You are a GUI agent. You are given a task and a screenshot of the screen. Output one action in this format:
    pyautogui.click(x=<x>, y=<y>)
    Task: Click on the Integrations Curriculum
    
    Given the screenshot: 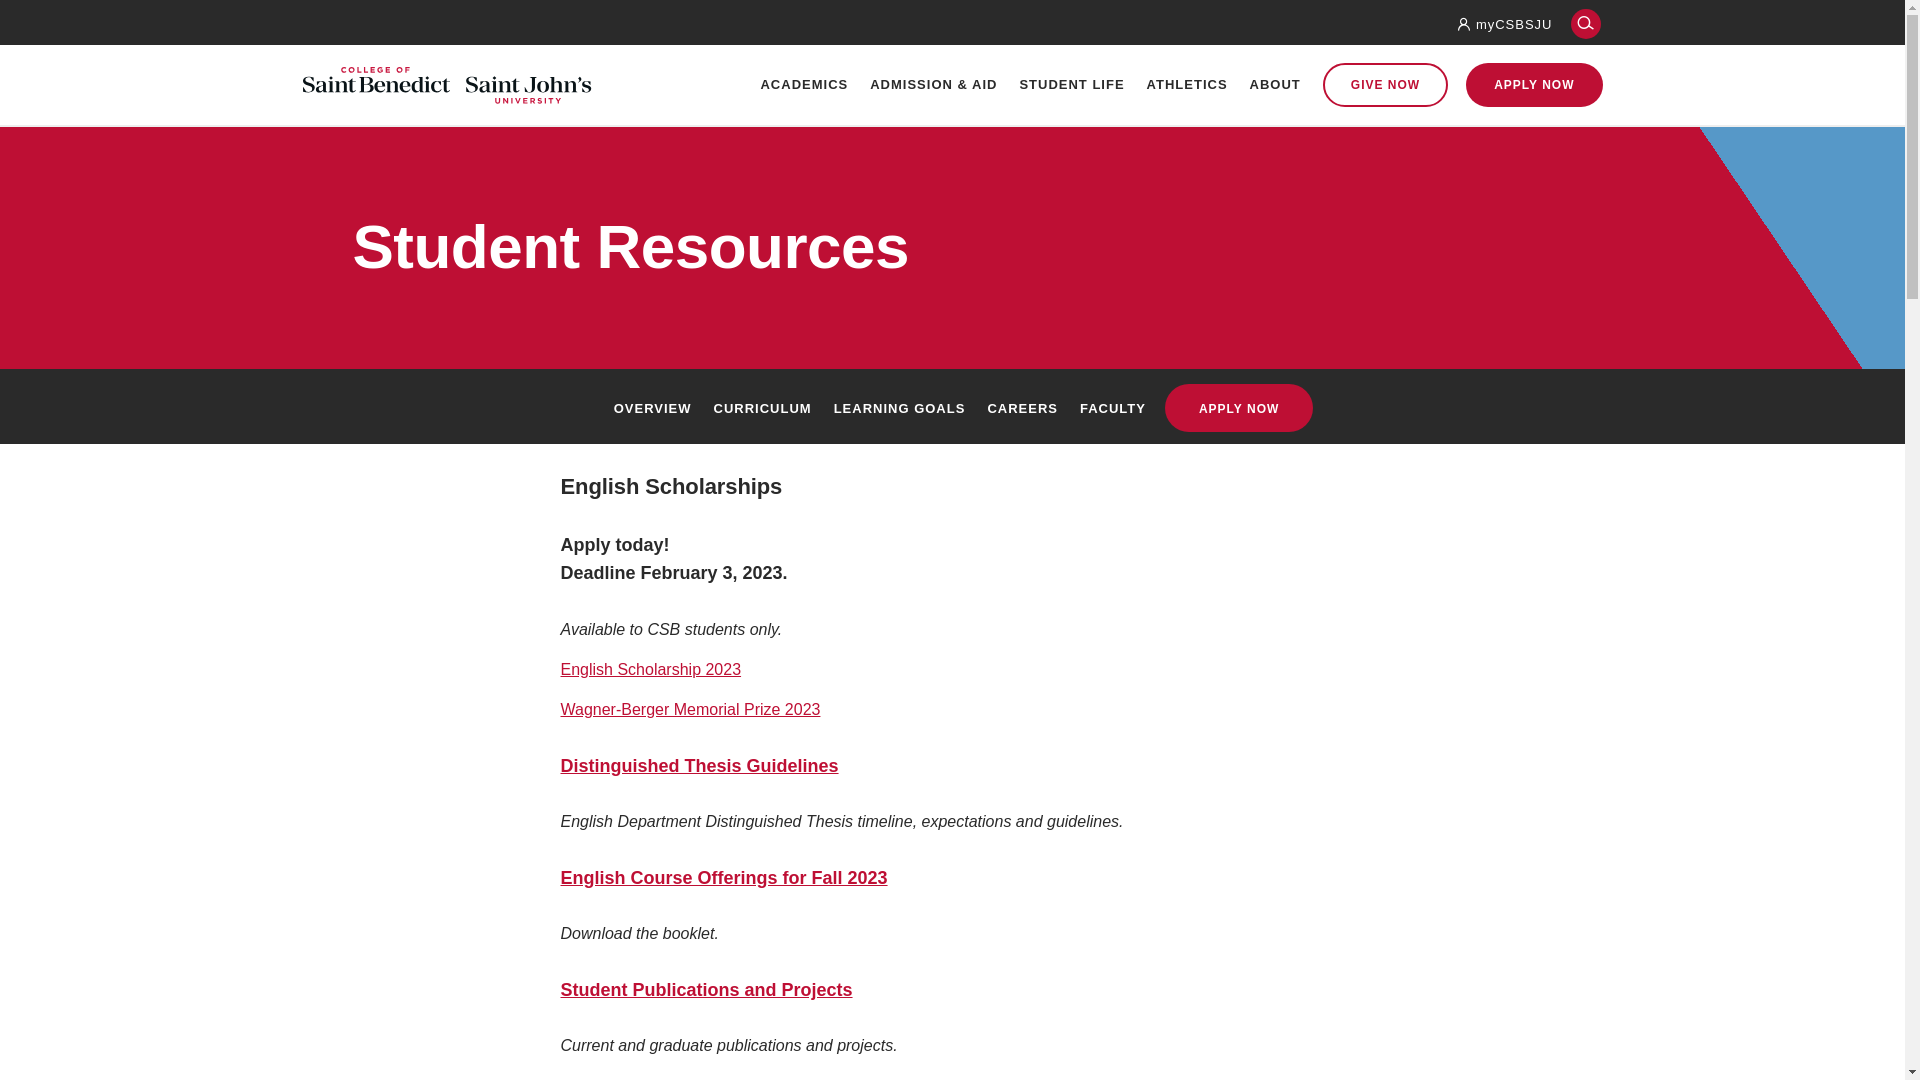 What is the action you would take?
    pyautogui.click(x=936, y=350)
    